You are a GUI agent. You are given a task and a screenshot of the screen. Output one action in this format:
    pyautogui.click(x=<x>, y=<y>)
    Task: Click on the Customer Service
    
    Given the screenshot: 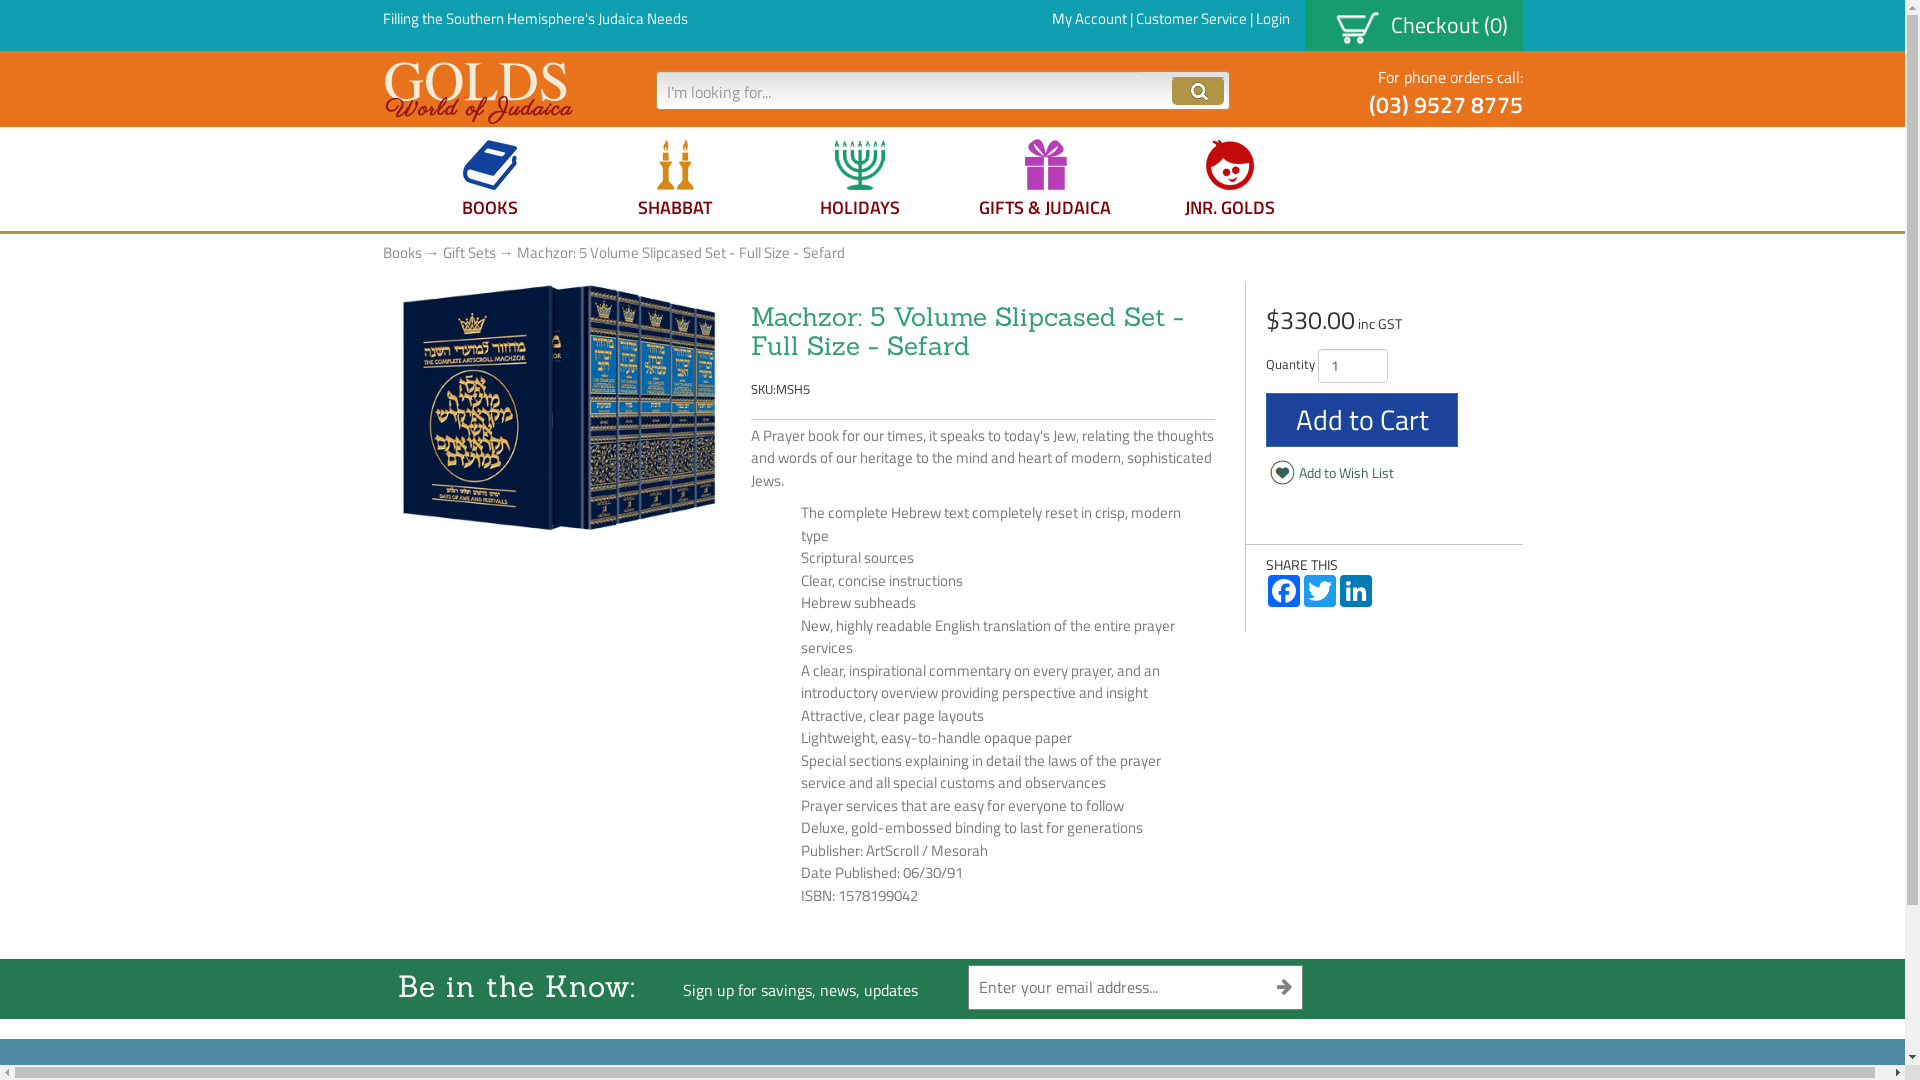 What is the action you would take?
    pyautogui.click(x=1192, y=18)
    